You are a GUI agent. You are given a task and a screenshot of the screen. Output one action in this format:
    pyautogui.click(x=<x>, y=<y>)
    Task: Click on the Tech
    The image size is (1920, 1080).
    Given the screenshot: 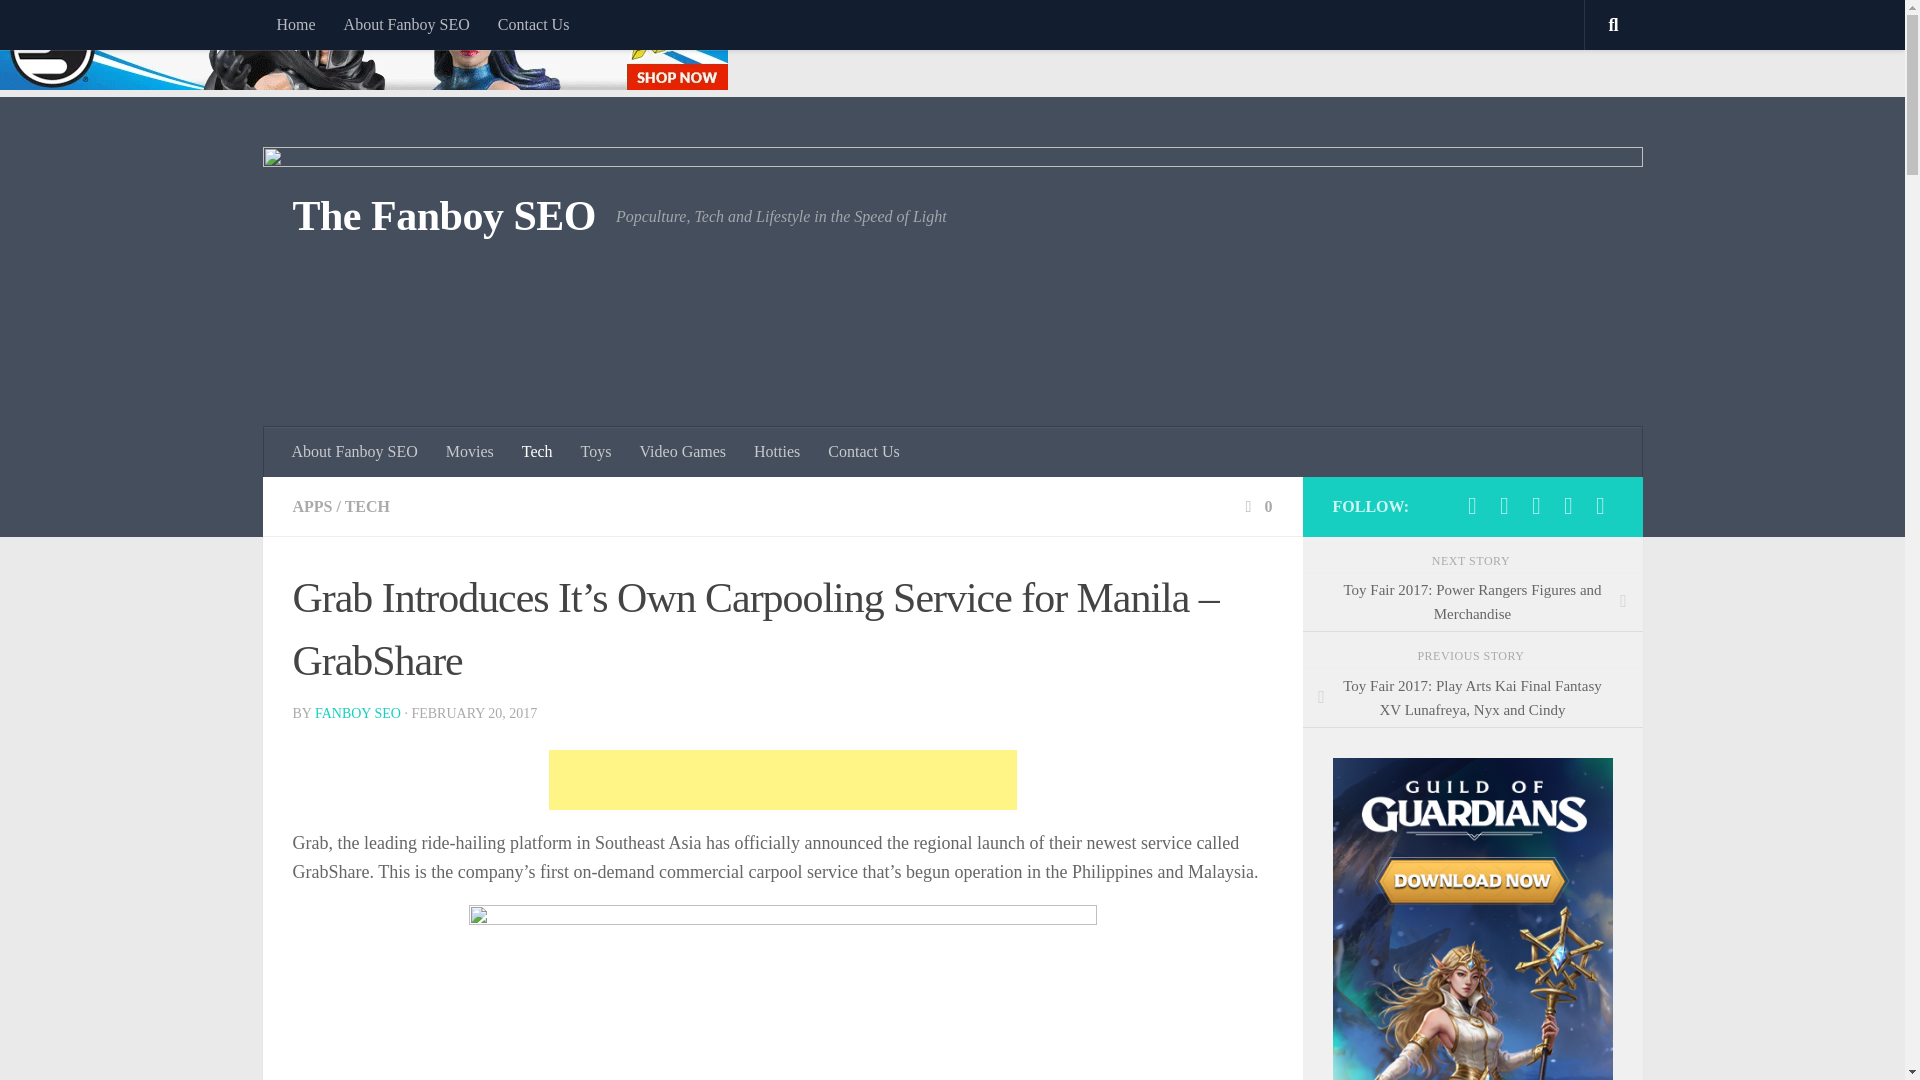 What is the action you would take?
    pyautogui.click(x=537, y=452)
    